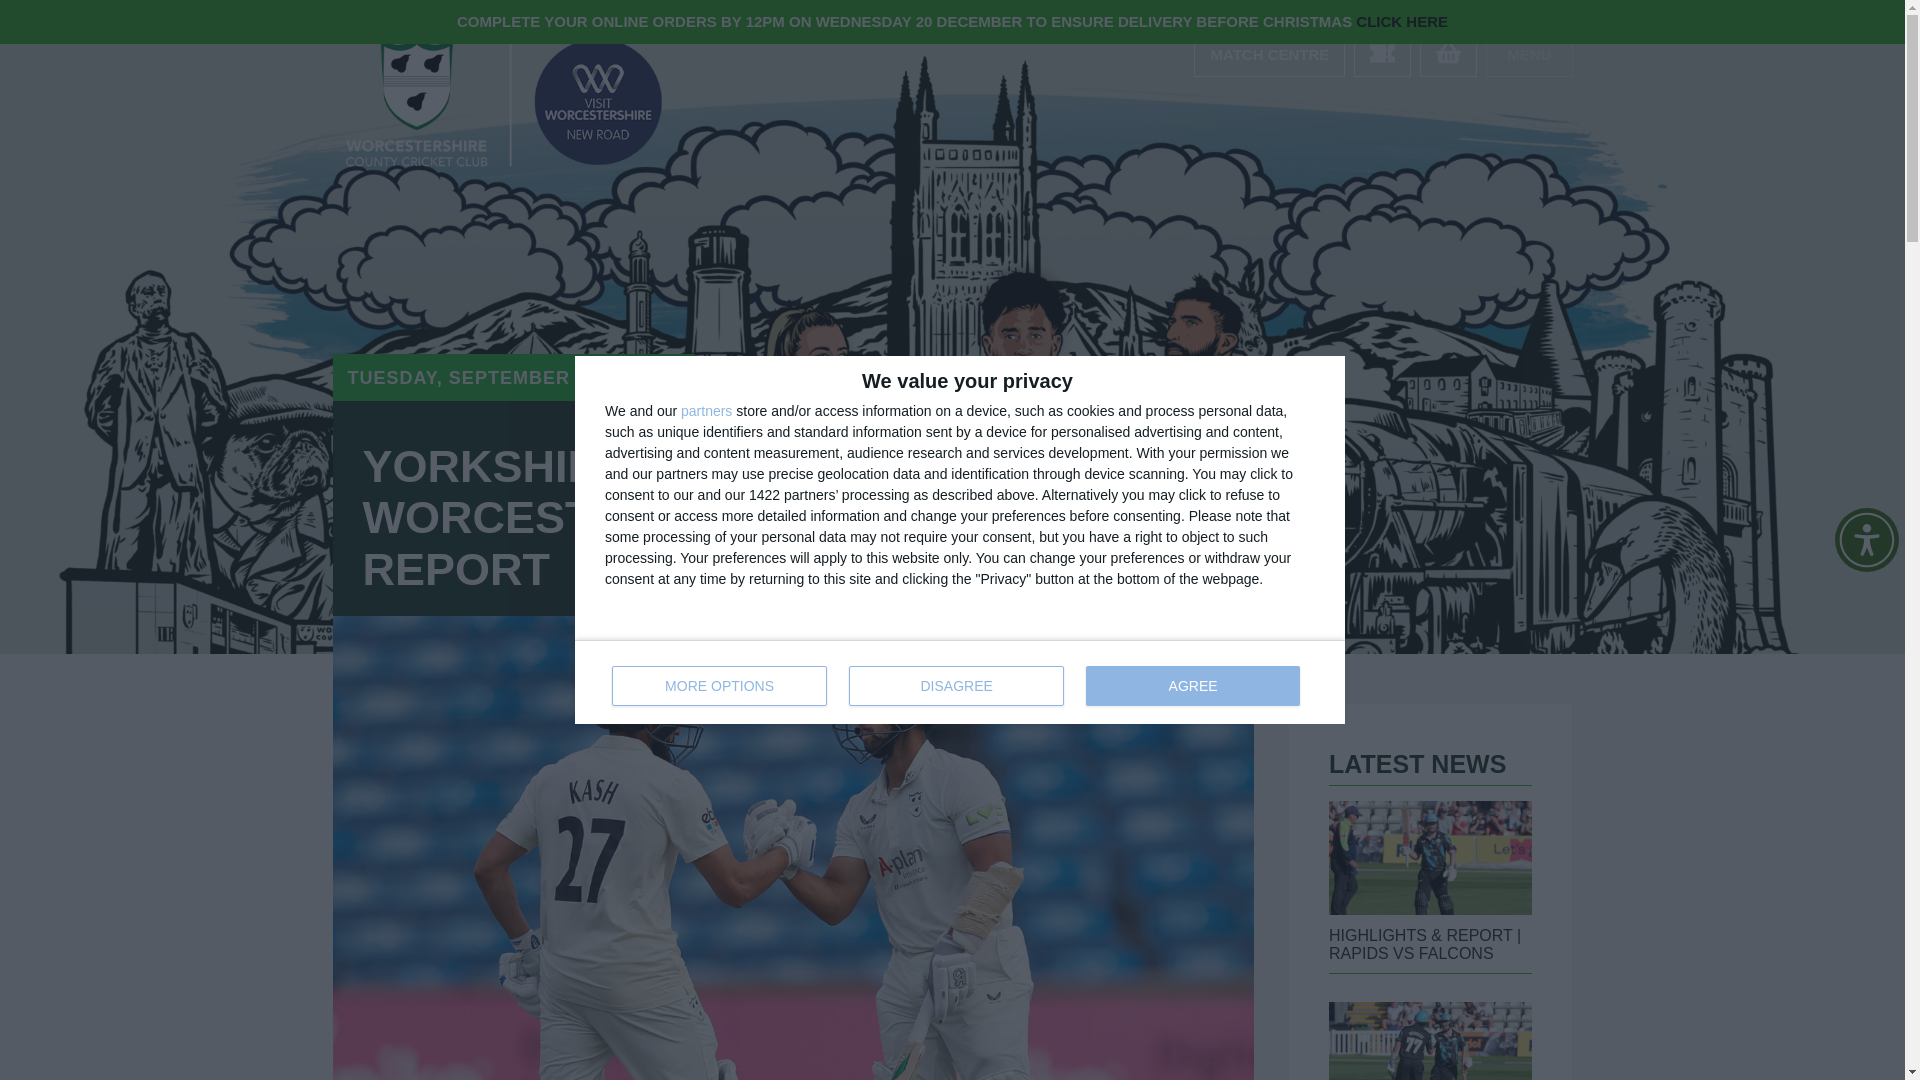 The height and width of the screenshot is (1080, 1920). Describe the element at coordinates (960, 682) in the screenshot. I see `AGREE` at that location.